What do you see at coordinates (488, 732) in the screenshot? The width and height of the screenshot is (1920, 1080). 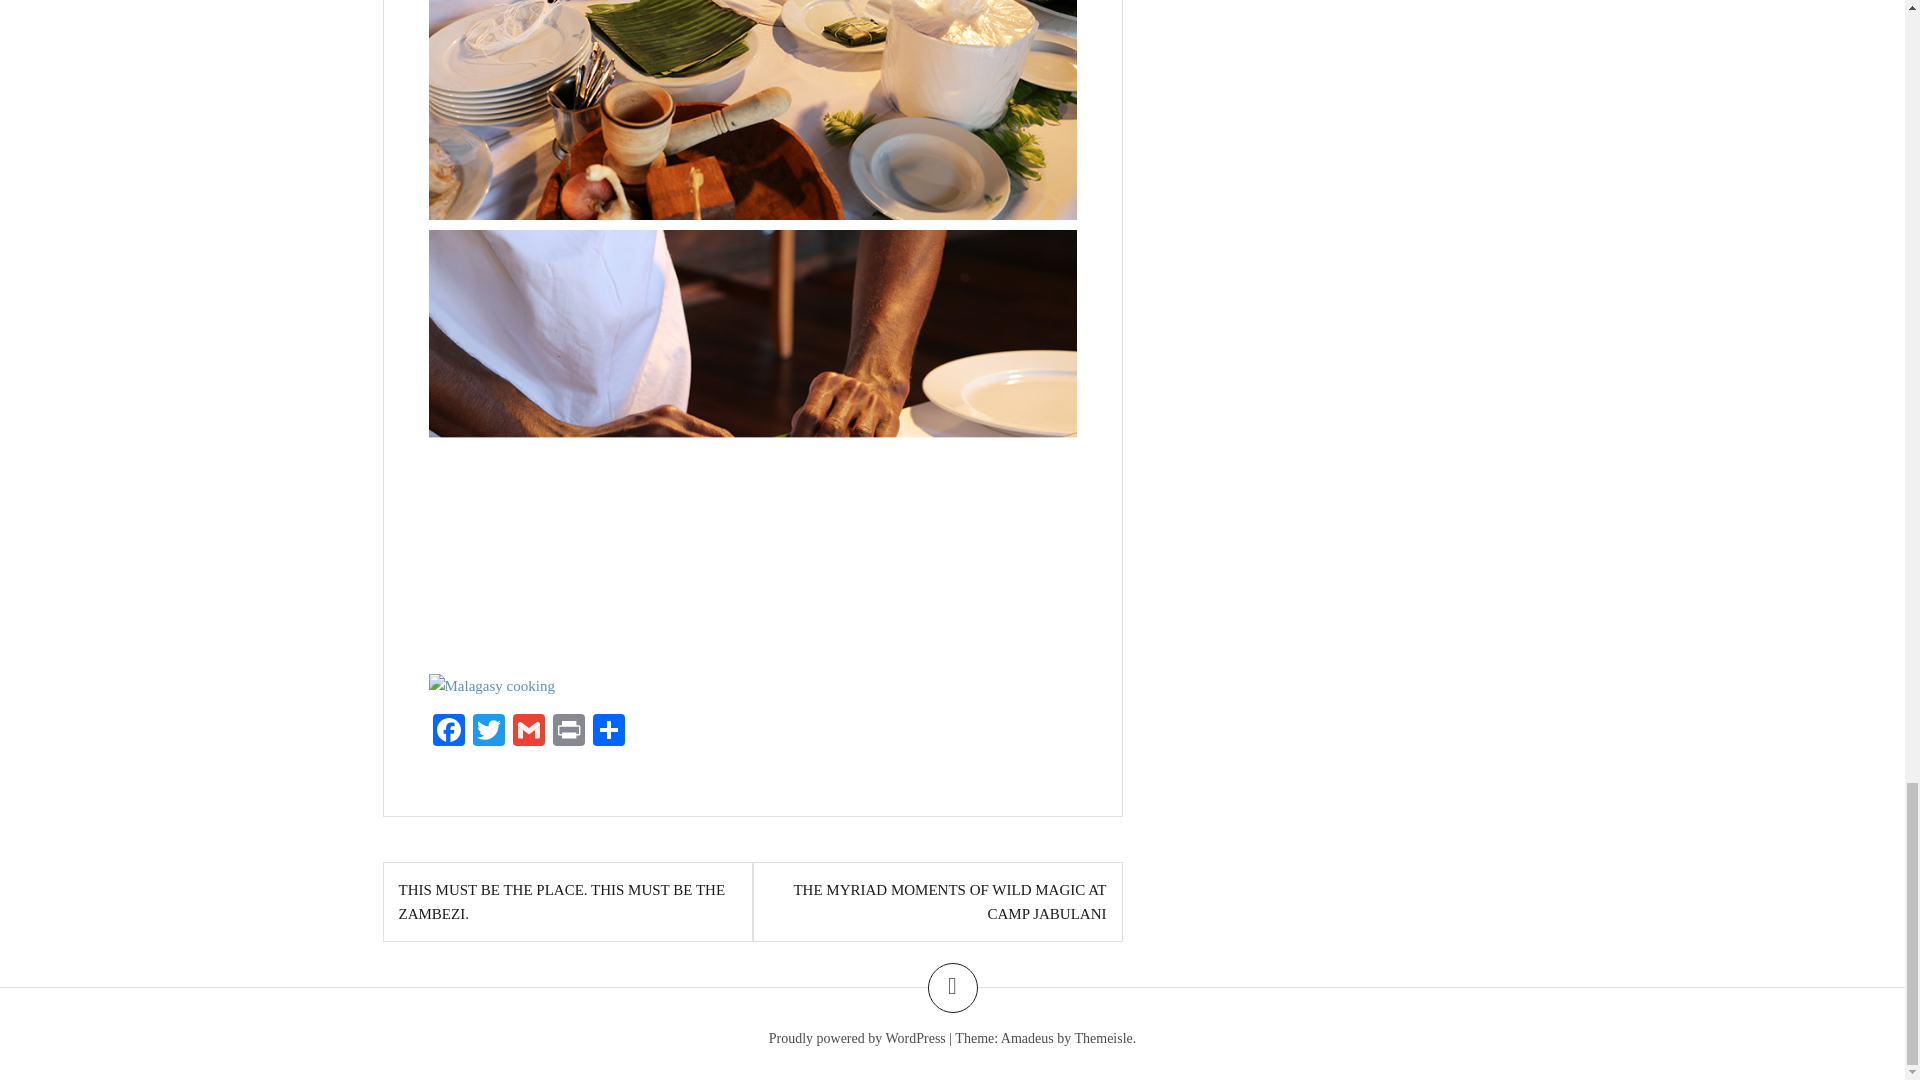 I see `Twitter` at bounding box center [488, 732].